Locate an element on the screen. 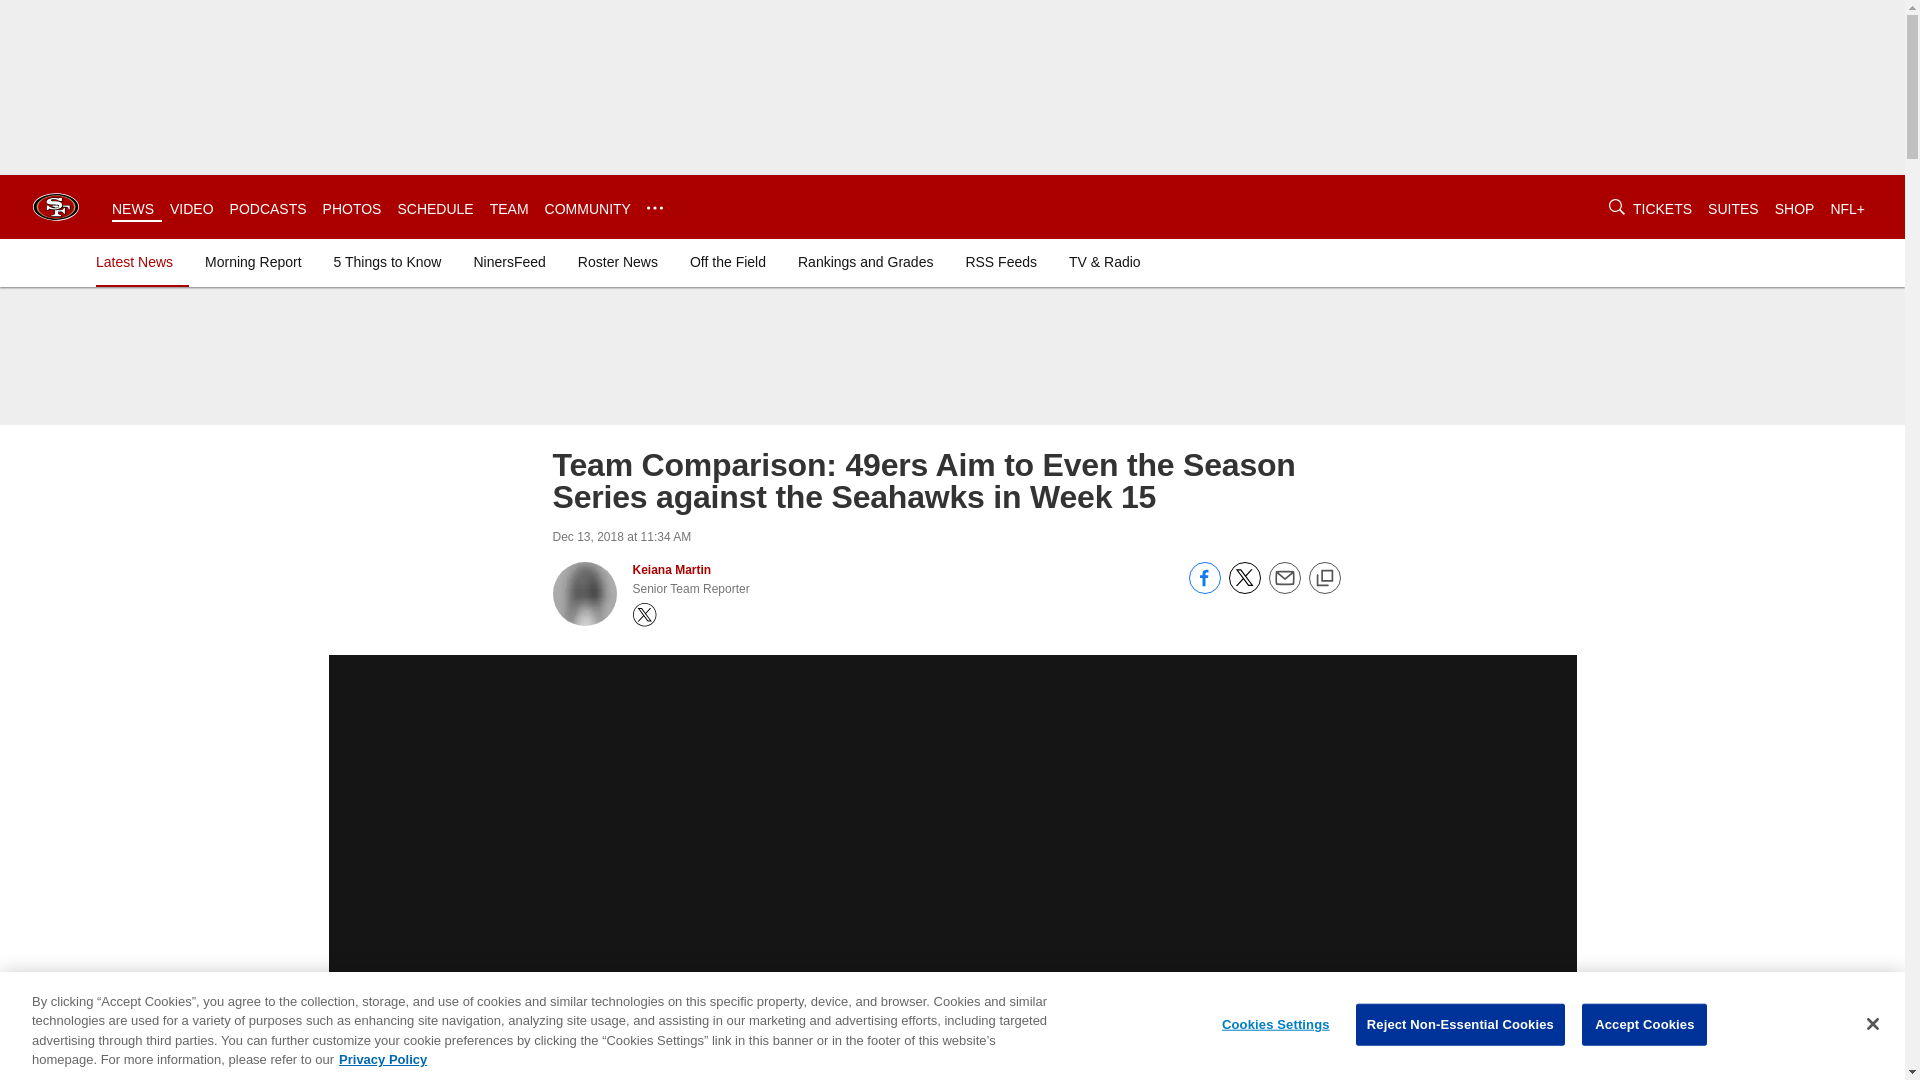  Link to club's homepage is located at coordinates (56, 206).